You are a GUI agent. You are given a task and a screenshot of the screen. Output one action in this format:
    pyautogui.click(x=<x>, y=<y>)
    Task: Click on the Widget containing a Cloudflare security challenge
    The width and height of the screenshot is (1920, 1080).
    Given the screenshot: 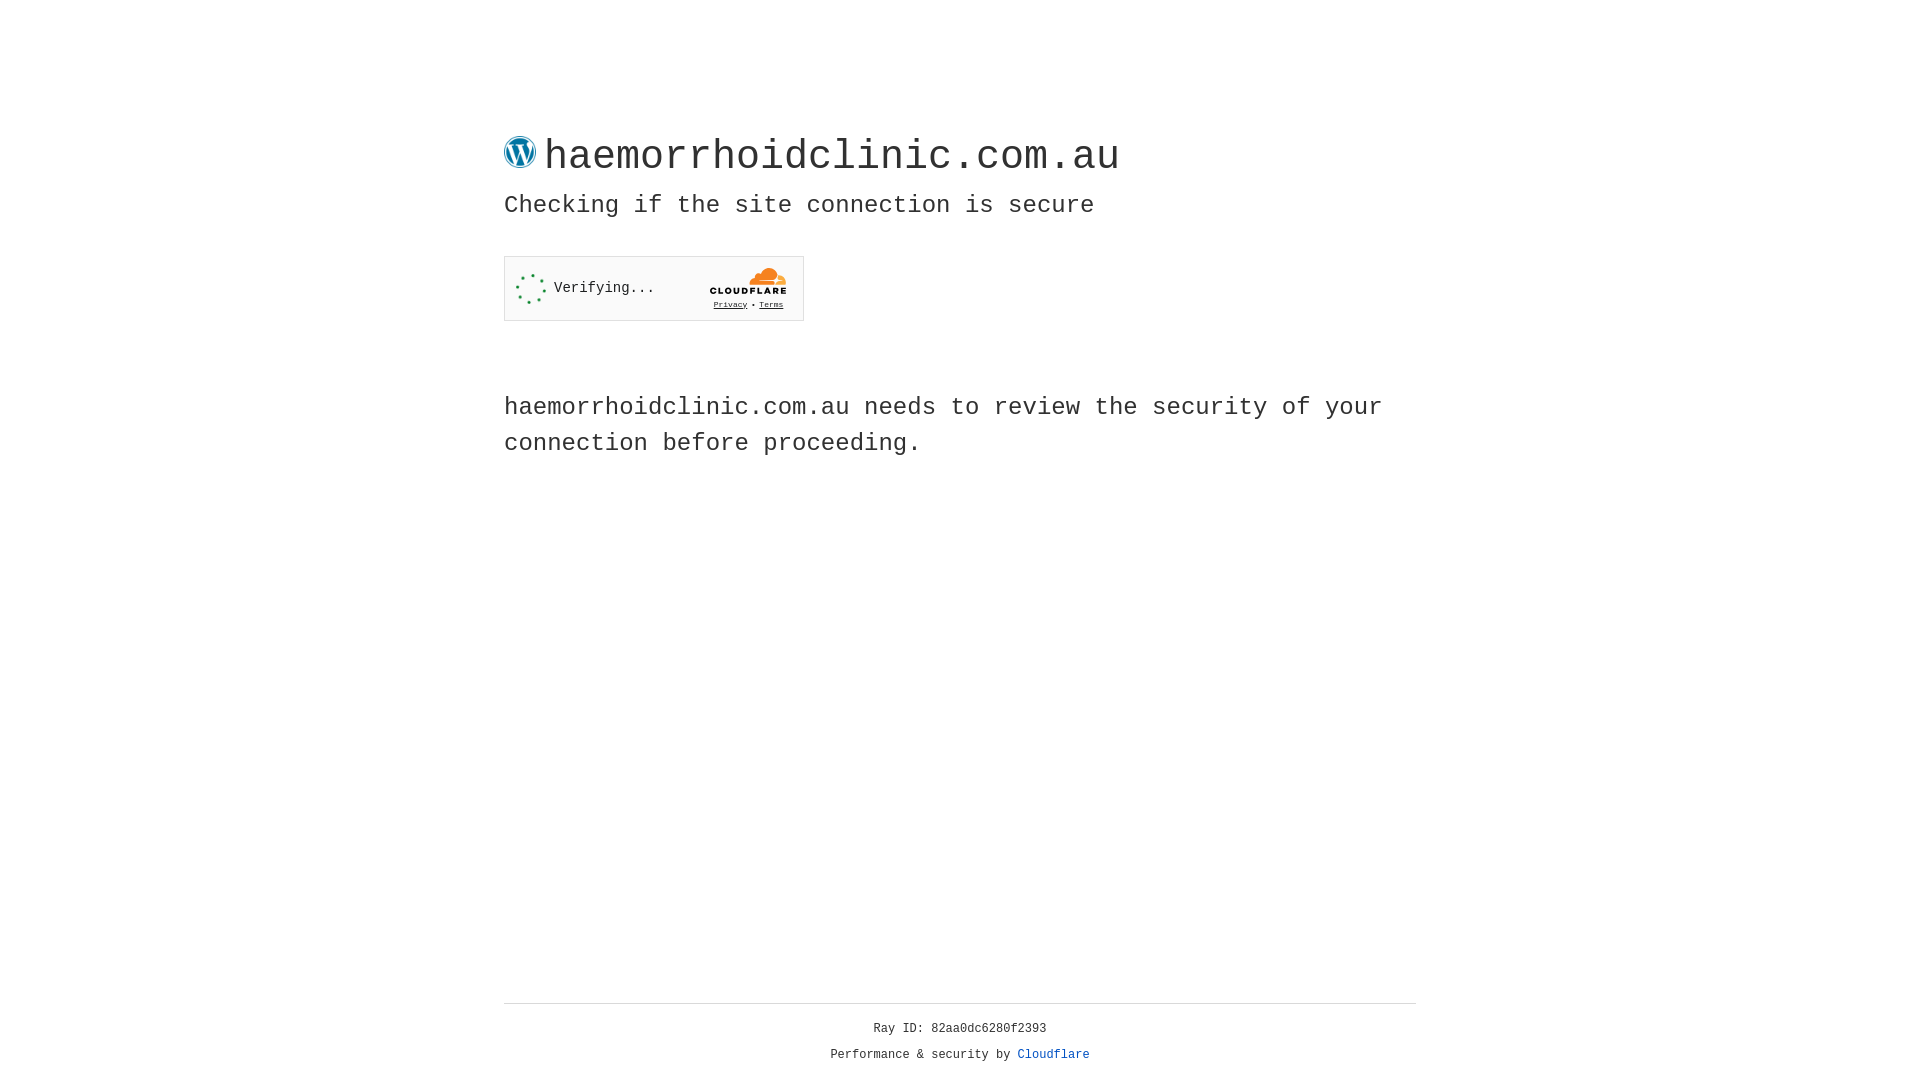 What is the action you would take?
    pyautogui.click(x=654, y=288)
    